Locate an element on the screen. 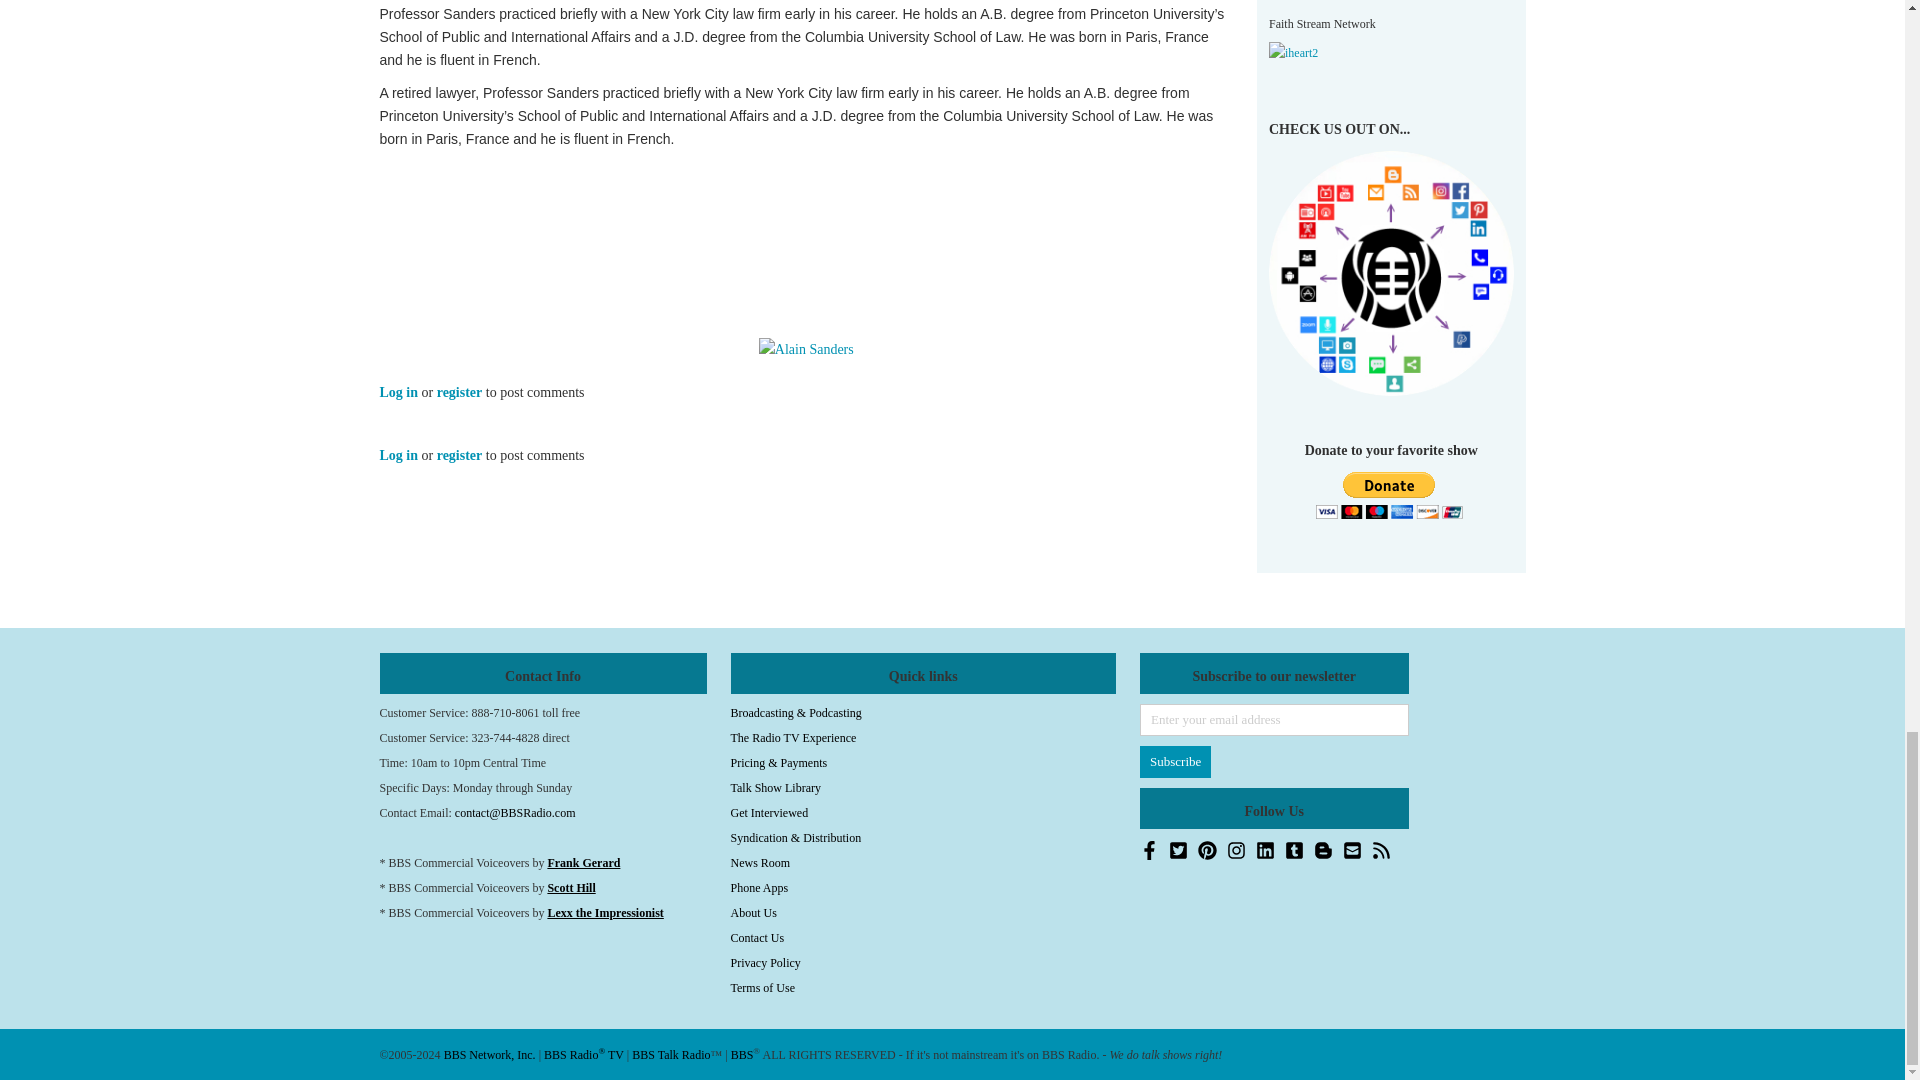 This screenshot has height=1080, width=1920. Subscribe is located at coordinates (1176, 762).